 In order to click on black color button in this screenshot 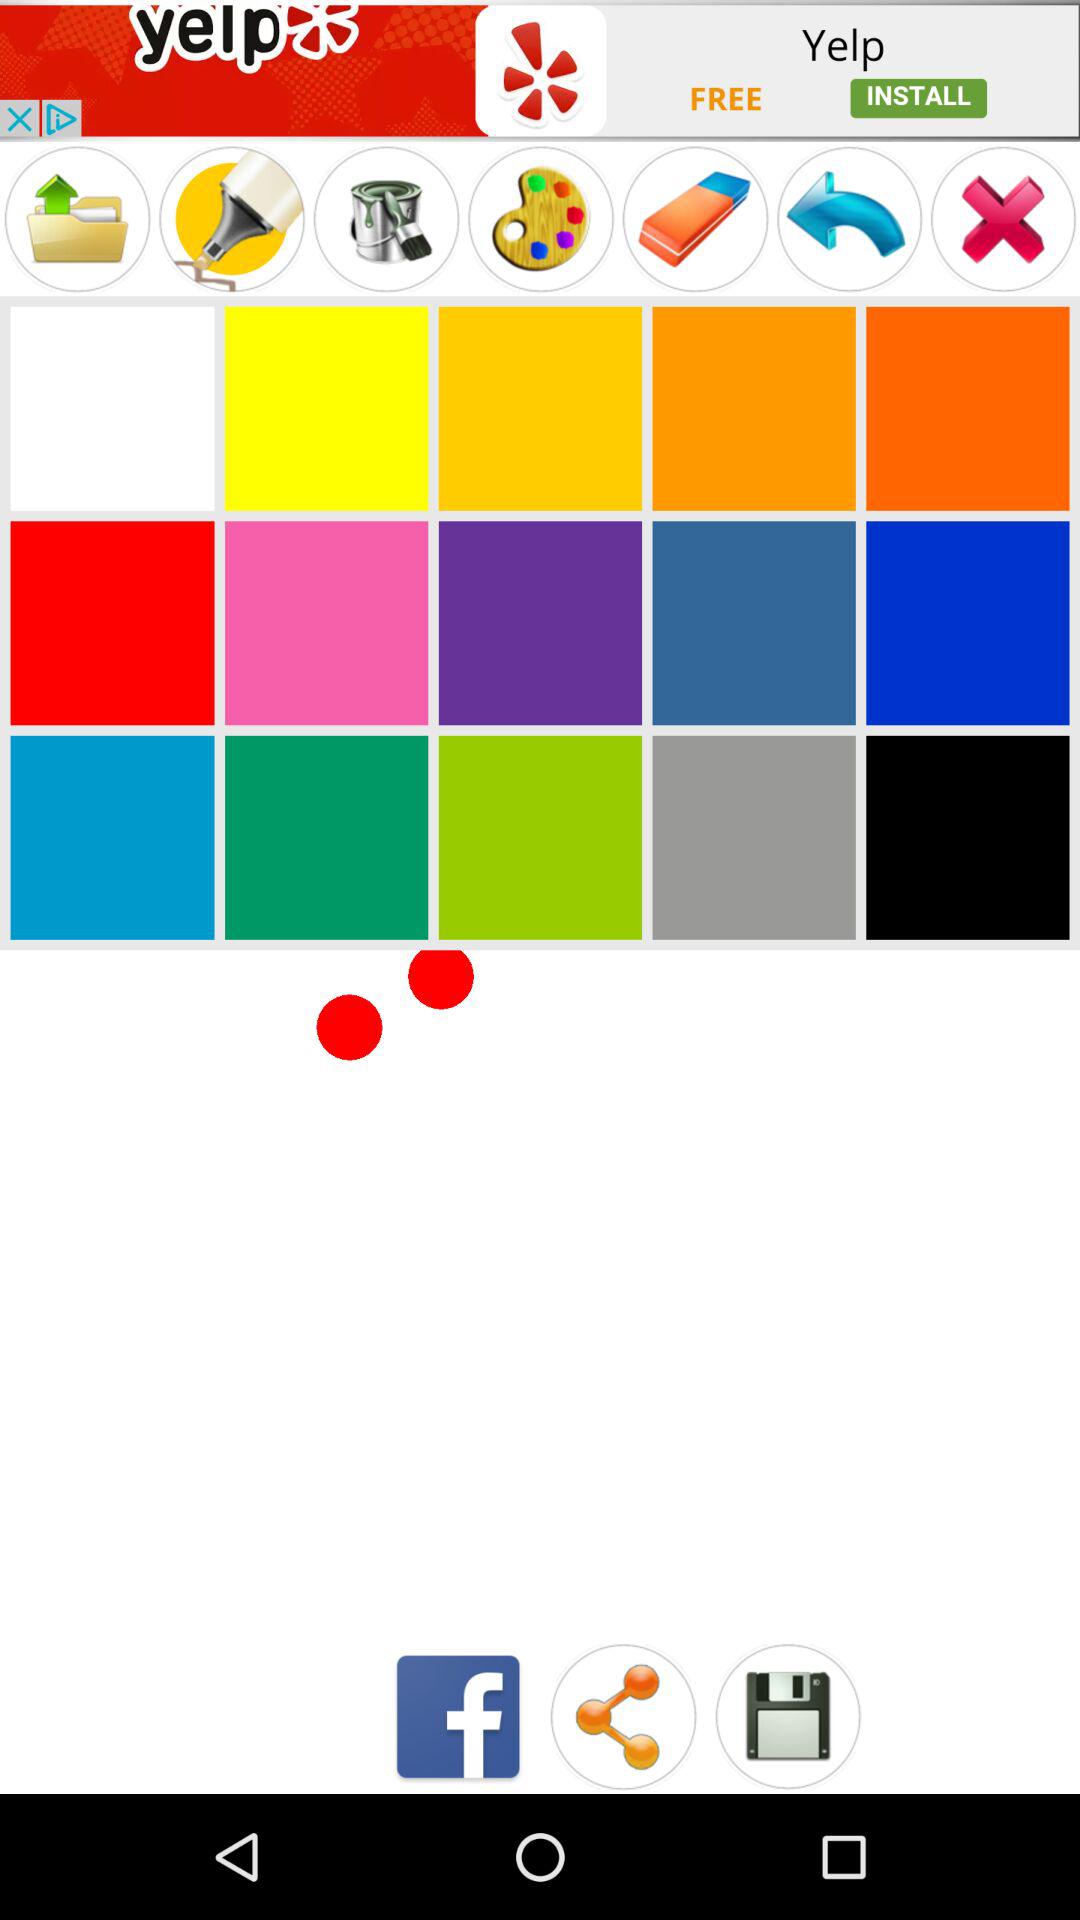, I will do `click(968, 837)`.